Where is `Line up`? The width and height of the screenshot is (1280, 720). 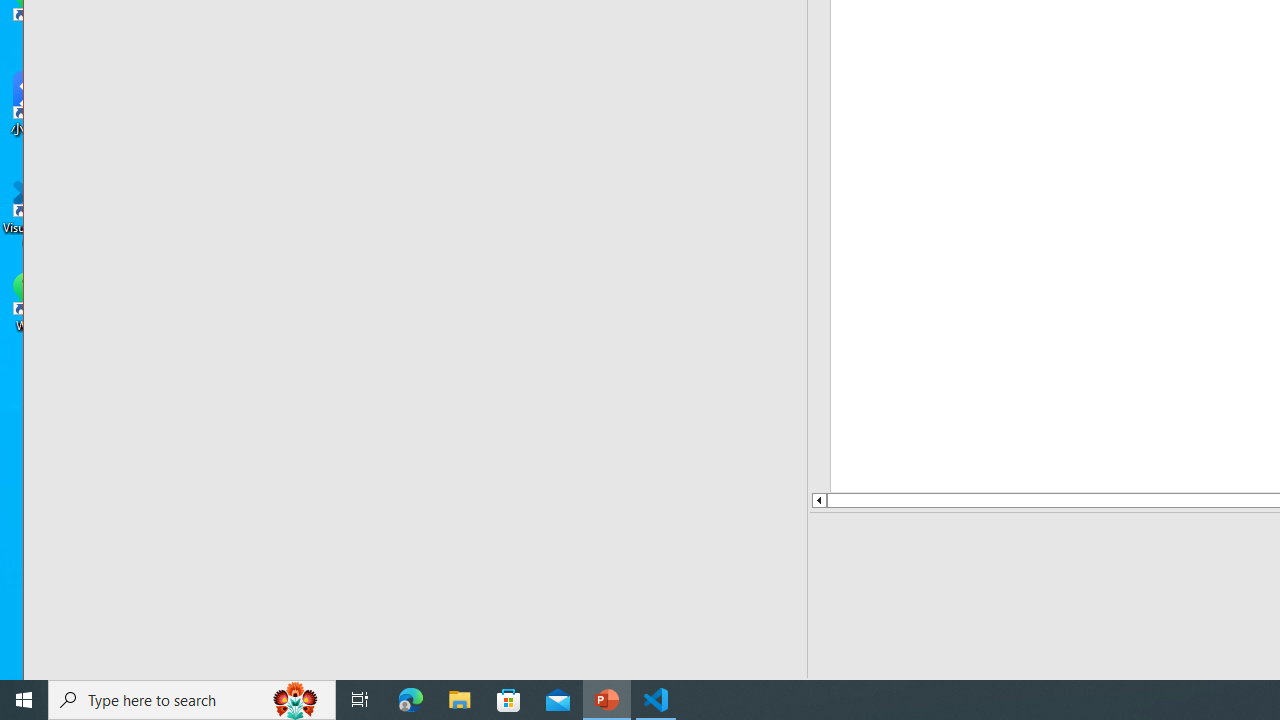 Line up is located at coordinates (818, 500).